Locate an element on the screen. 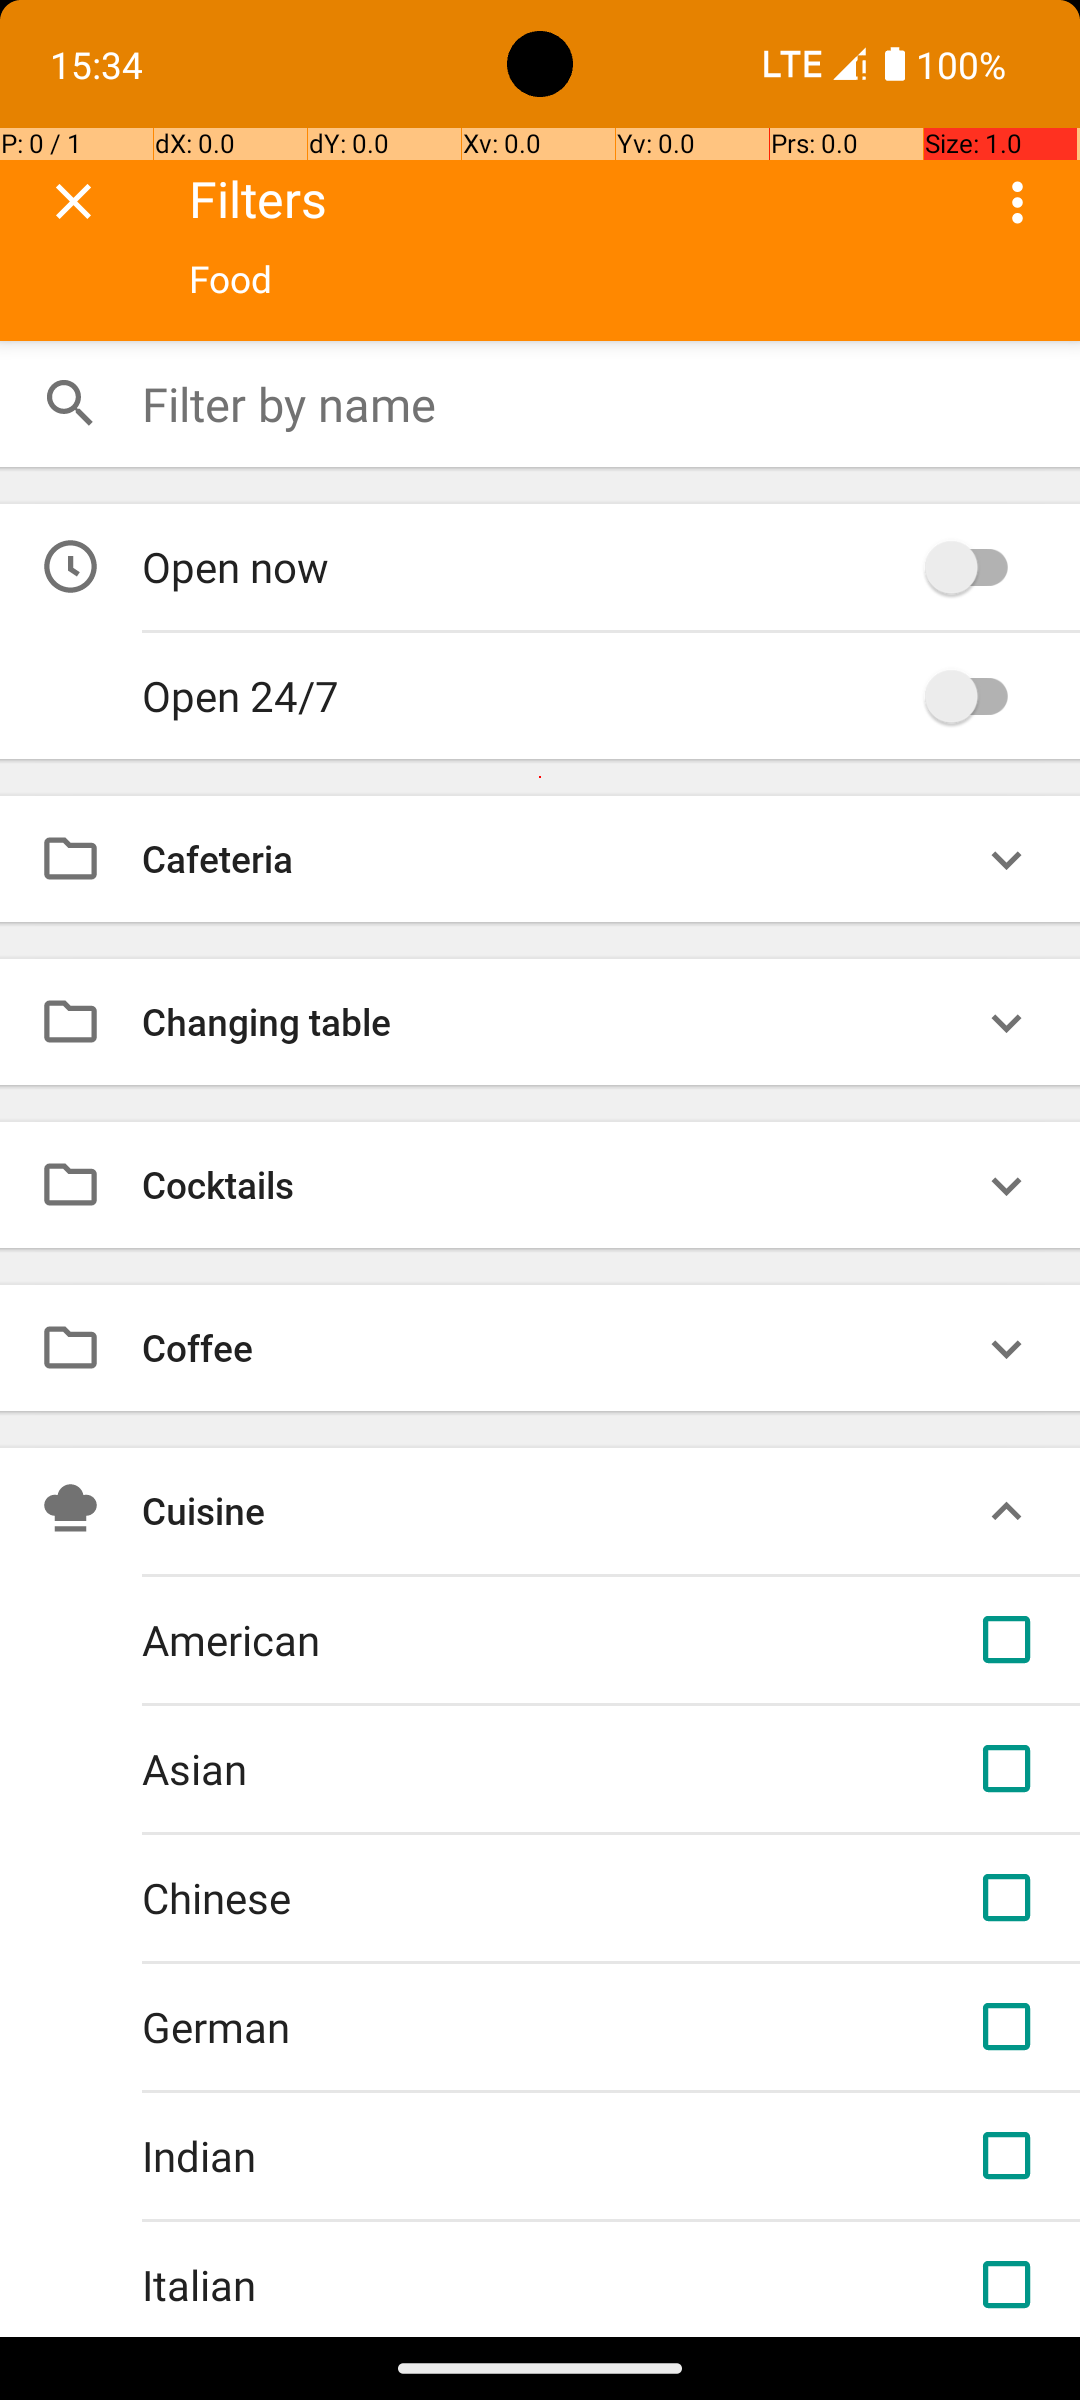 The height and width of the screenshot is (2400, 1080). More actions is located at coordinates (1017, 202).